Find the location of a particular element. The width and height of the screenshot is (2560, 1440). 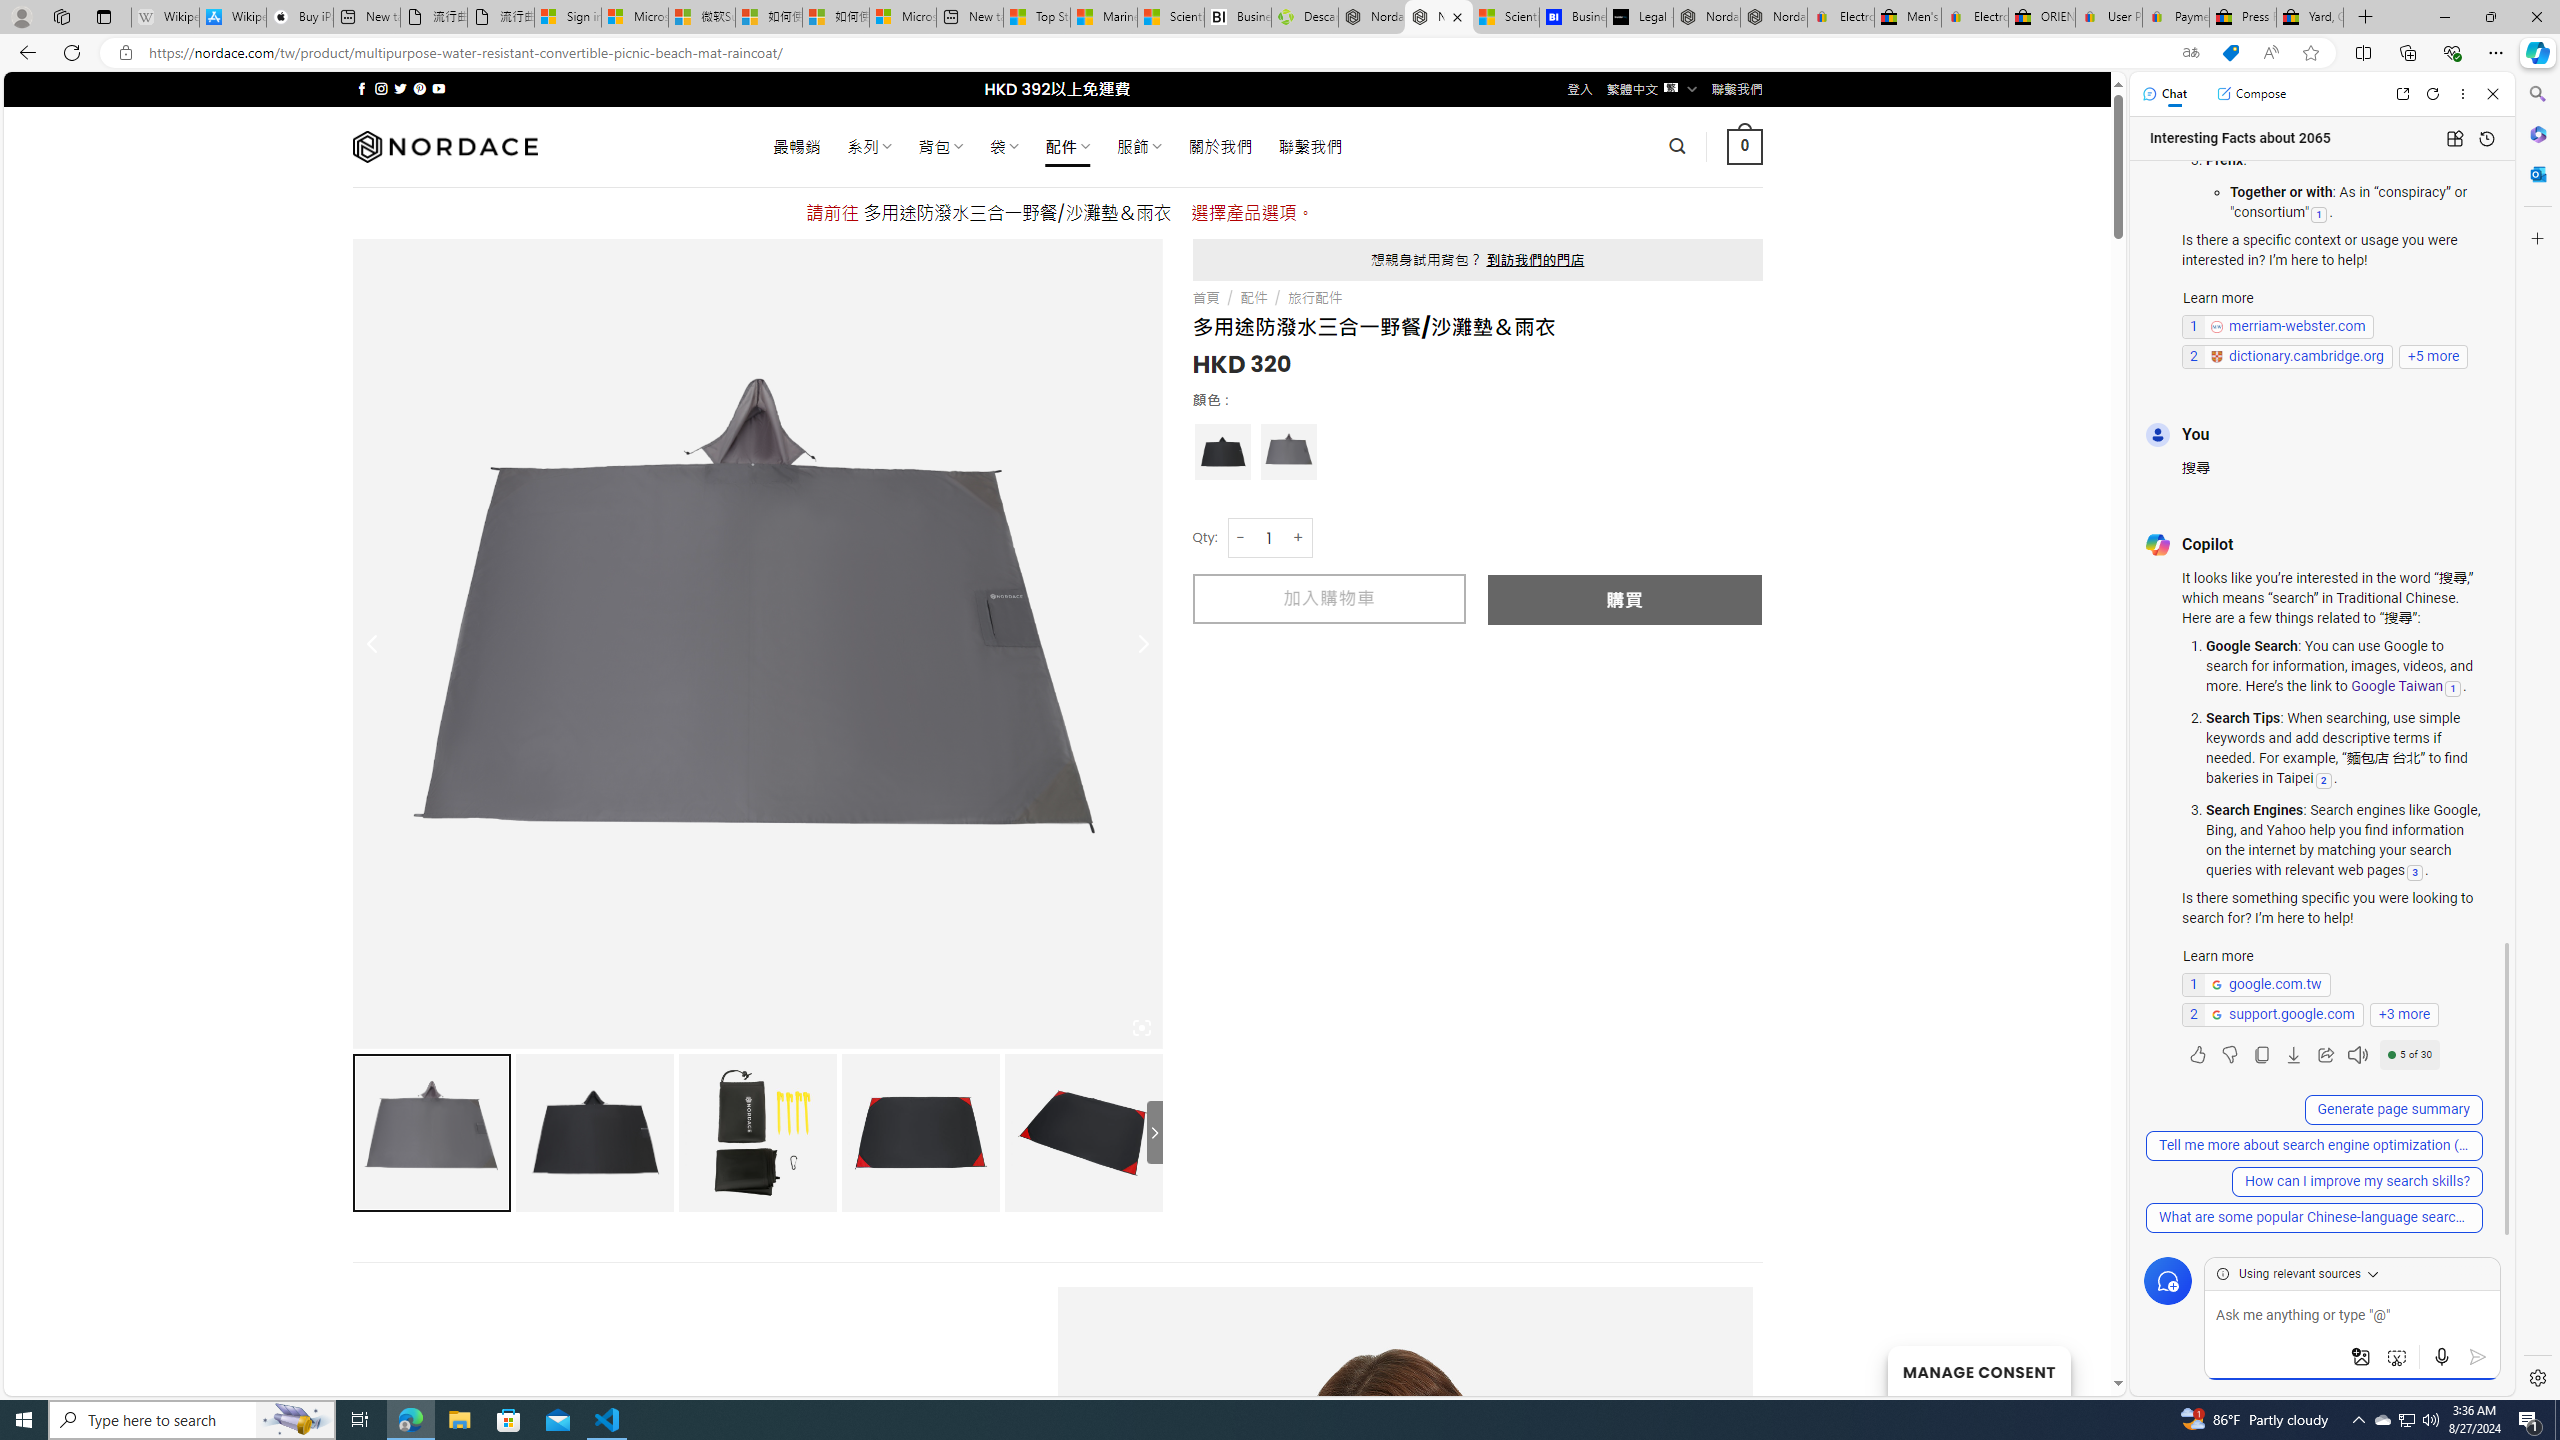

Marine life - MSN is located at coordinates (1104, 17).